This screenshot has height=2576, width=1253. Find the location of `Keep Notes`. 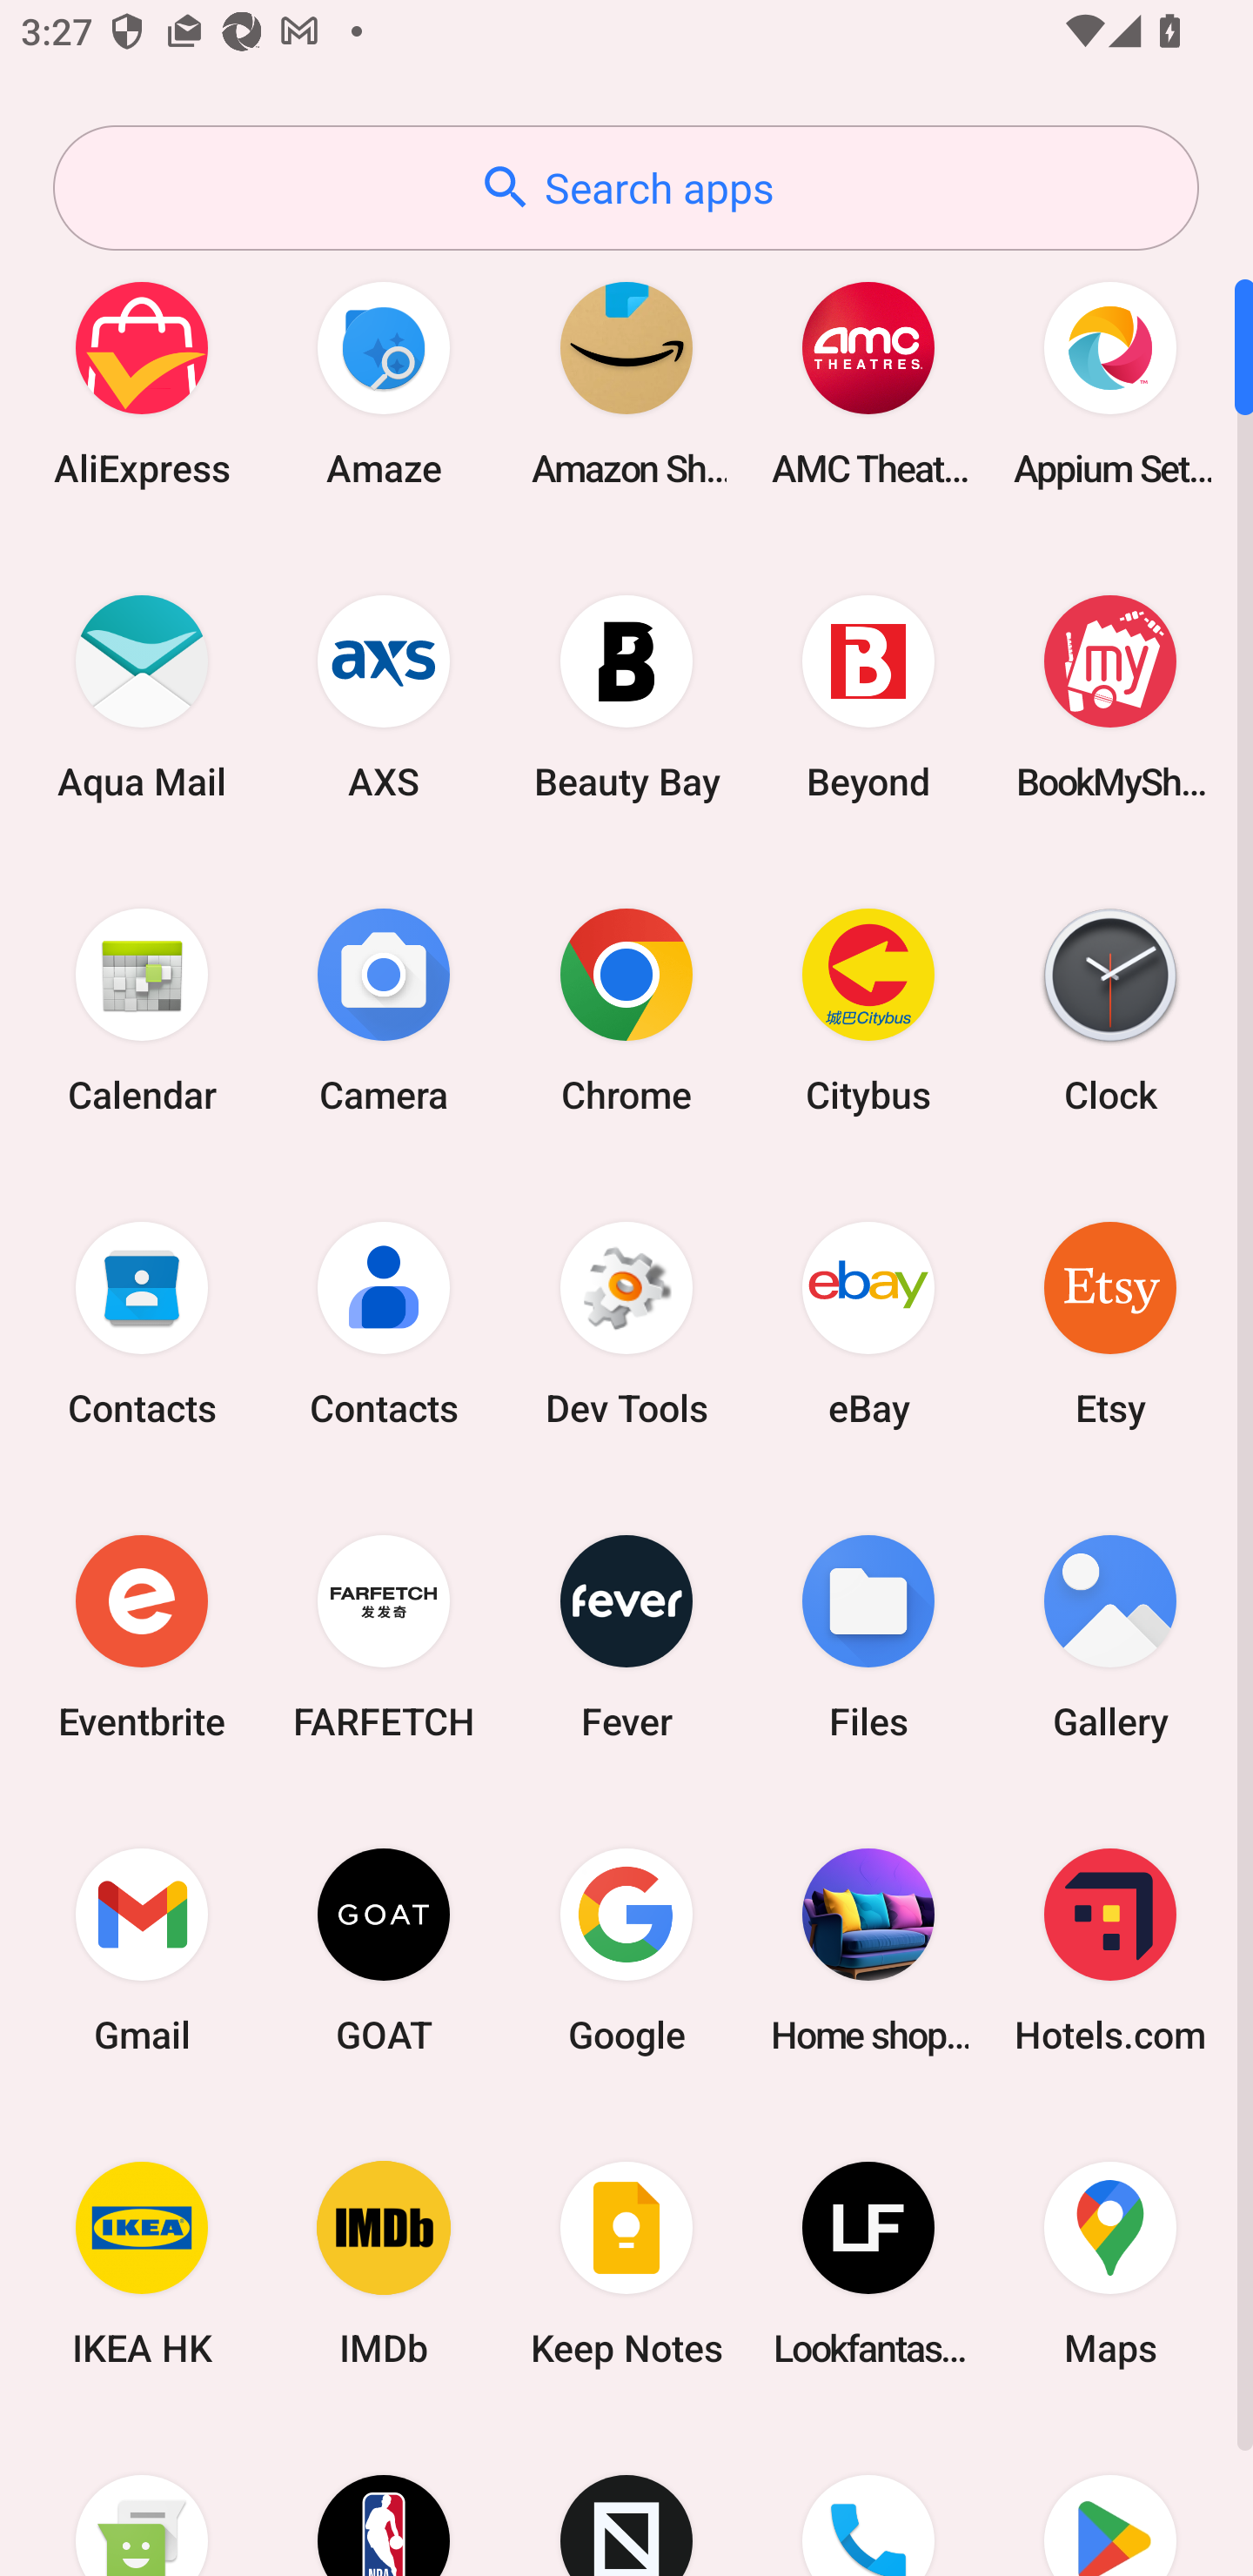

Keep Notes is located at coordinates (626, 2264).